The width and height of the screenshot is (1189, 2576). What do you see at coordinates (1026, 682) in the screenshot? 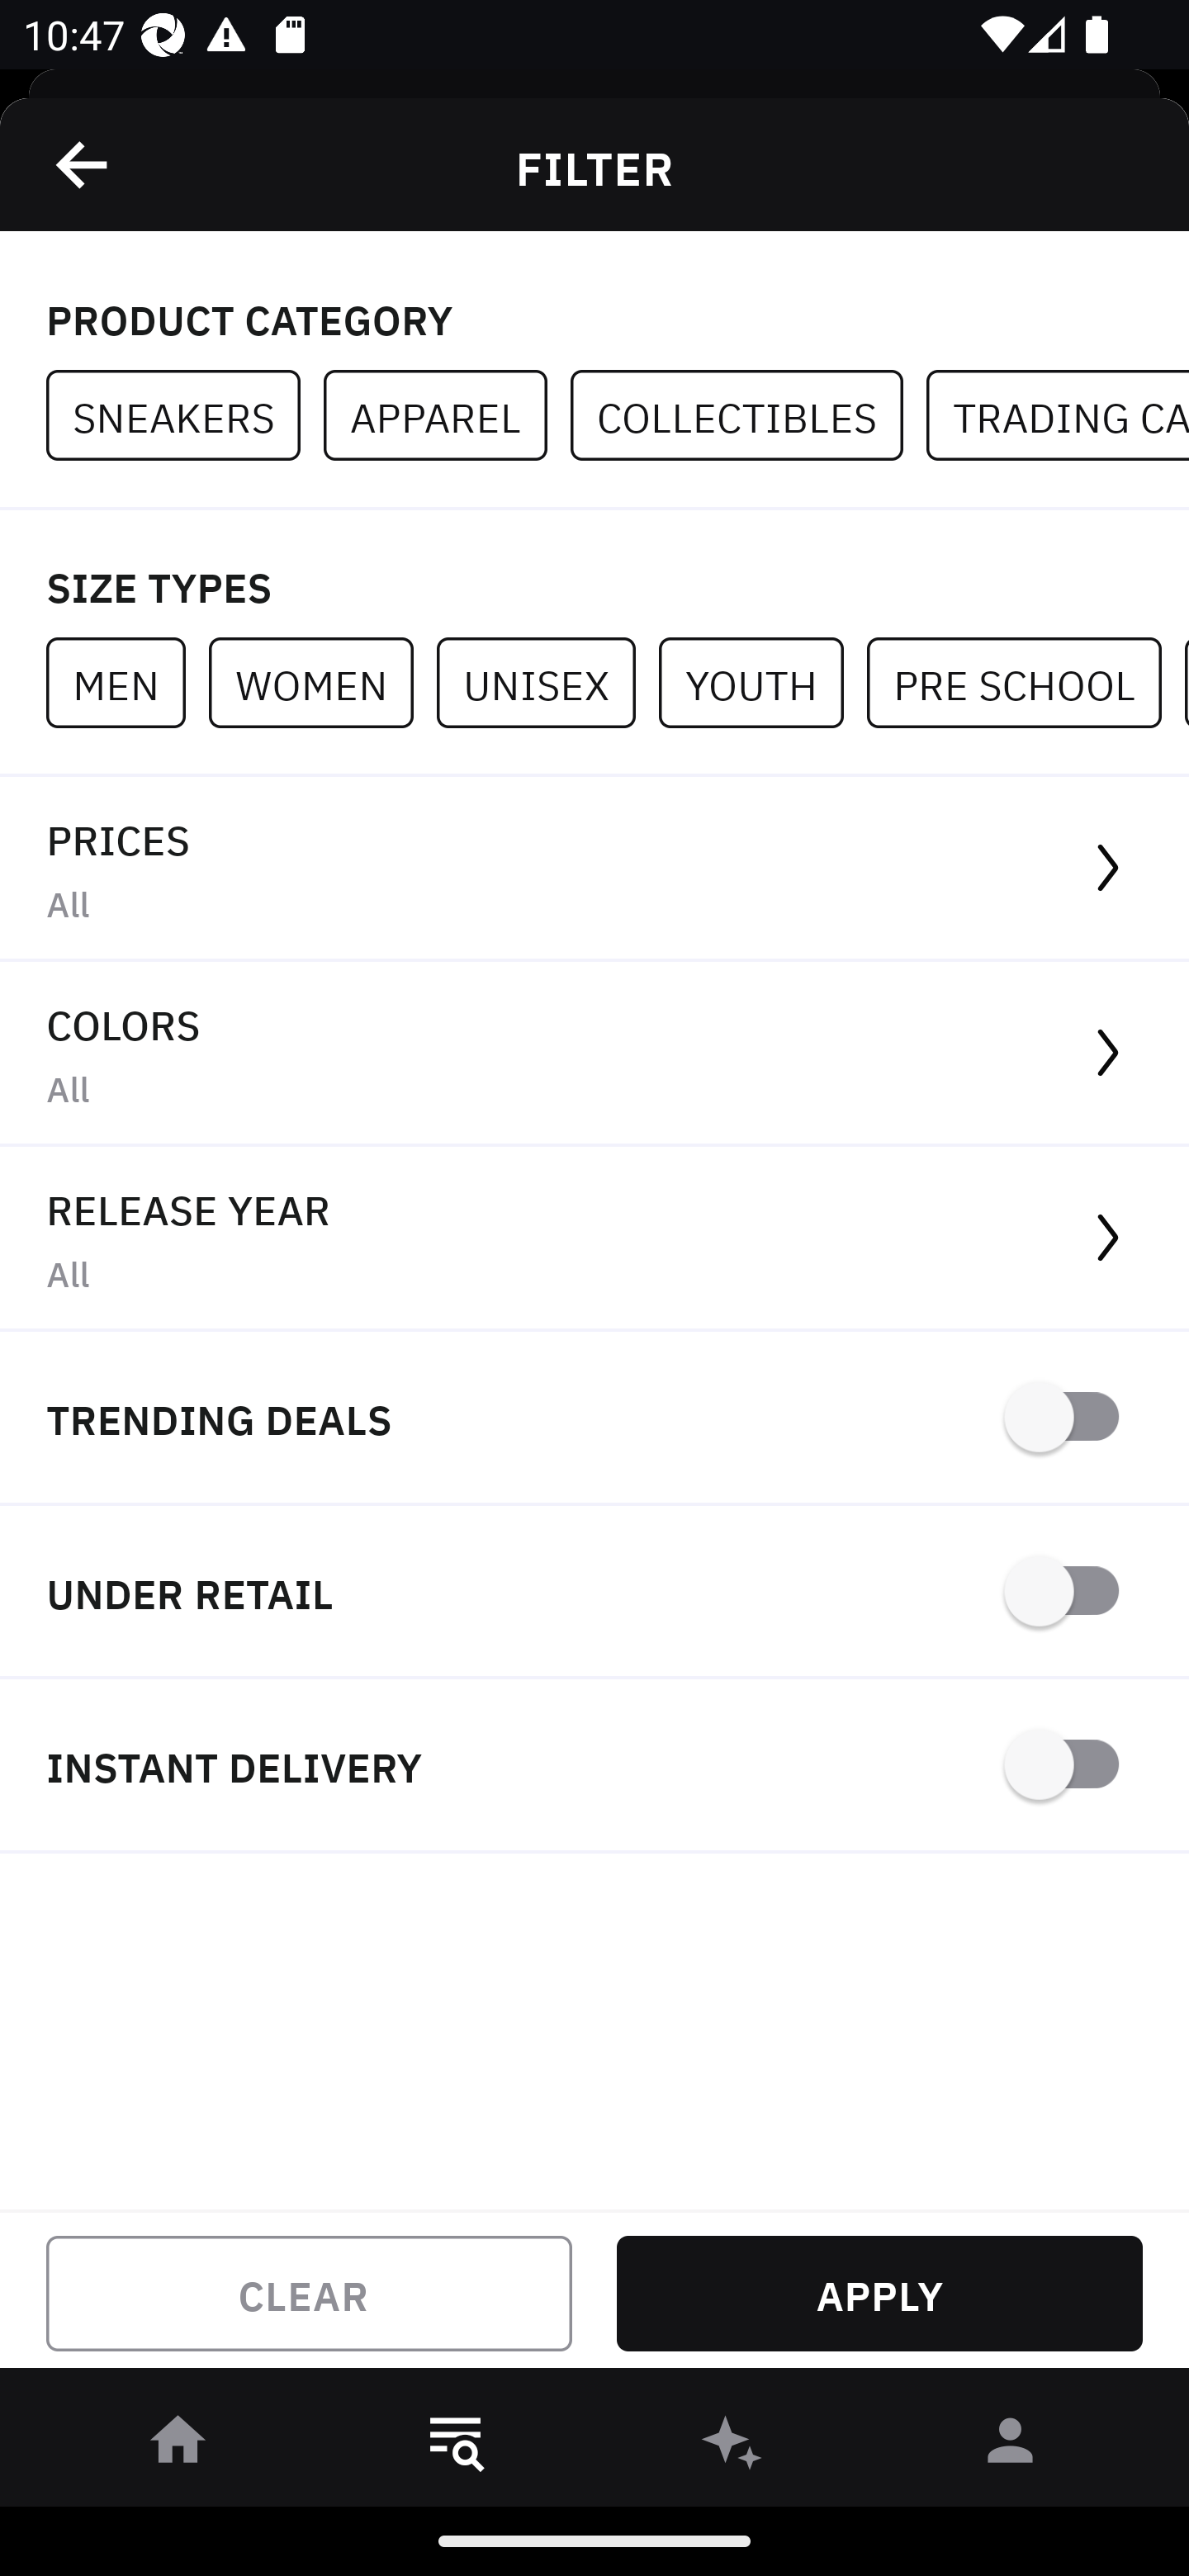
I see `PRE SCHOOL` at bounding box center [1026, 682].